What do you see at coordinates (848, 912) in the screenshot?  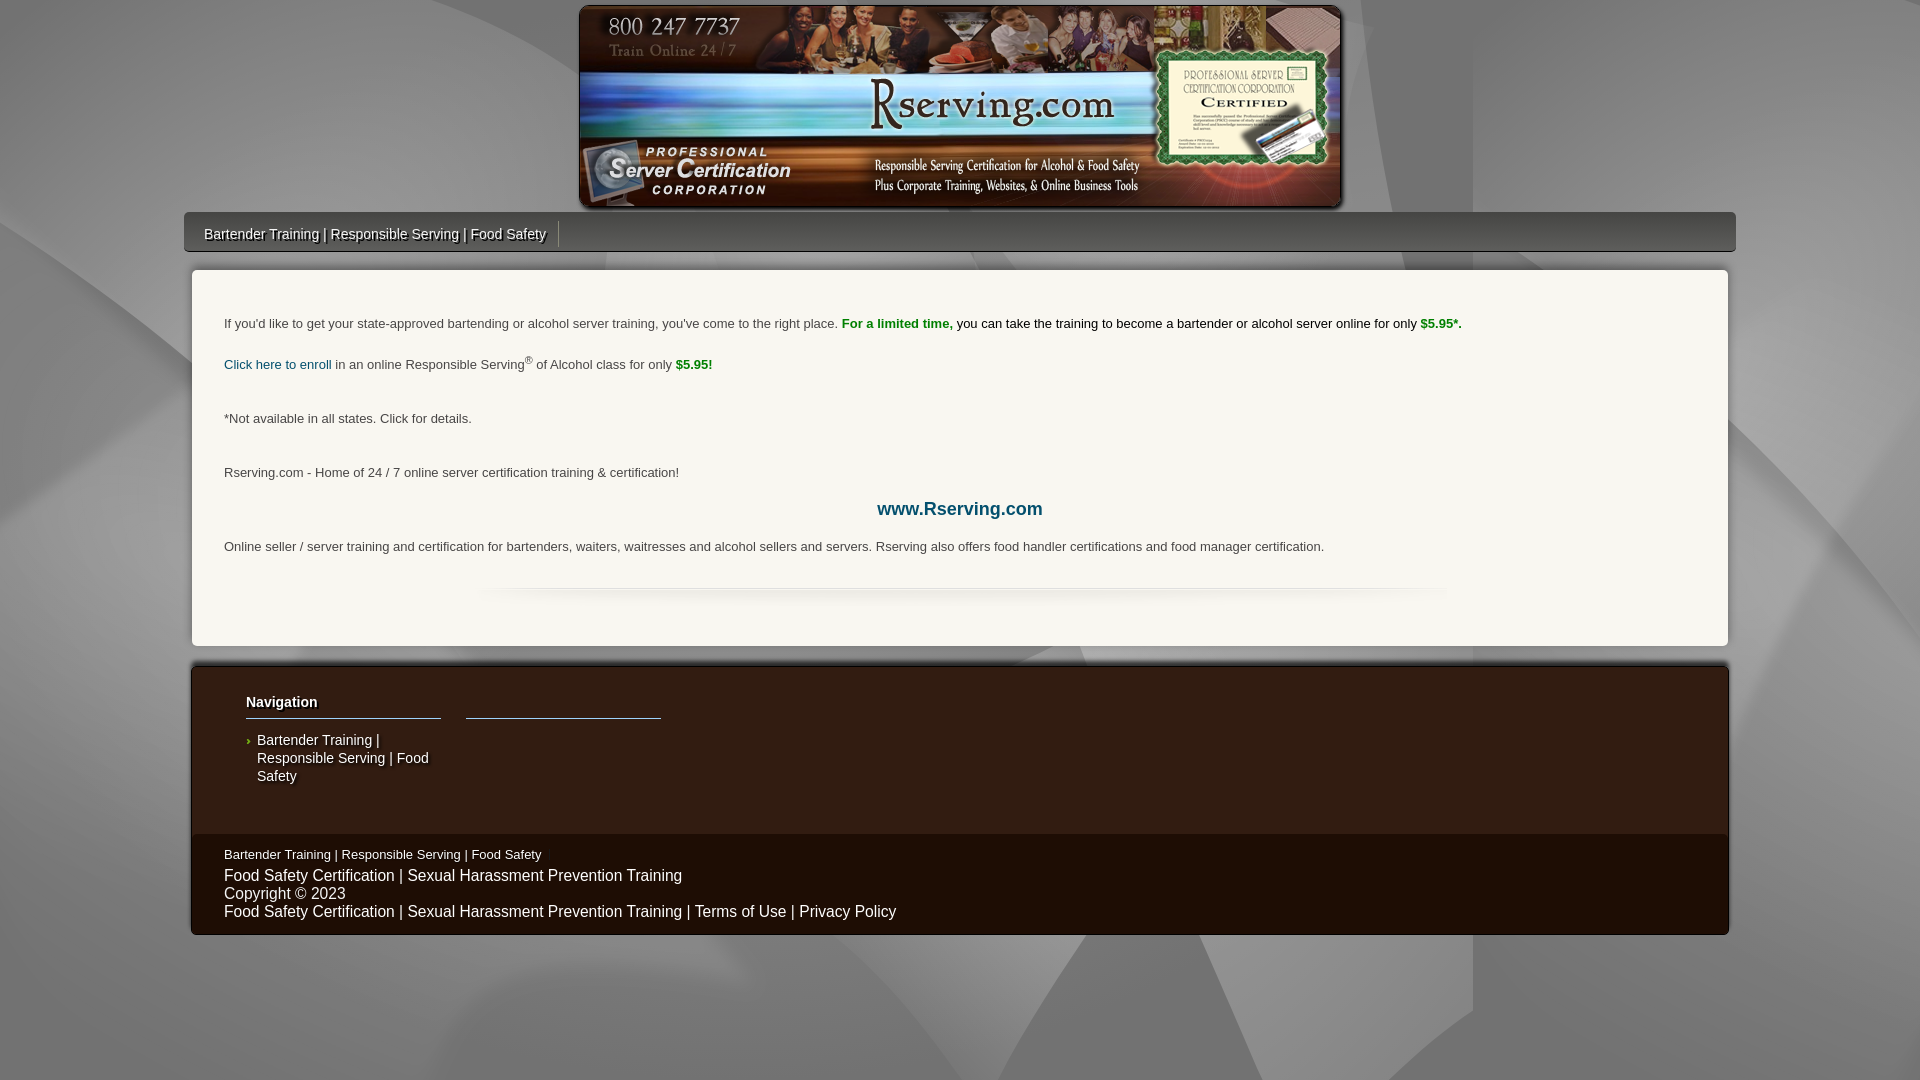 I see `Privacy Policy` at bounding box center [848, 912].